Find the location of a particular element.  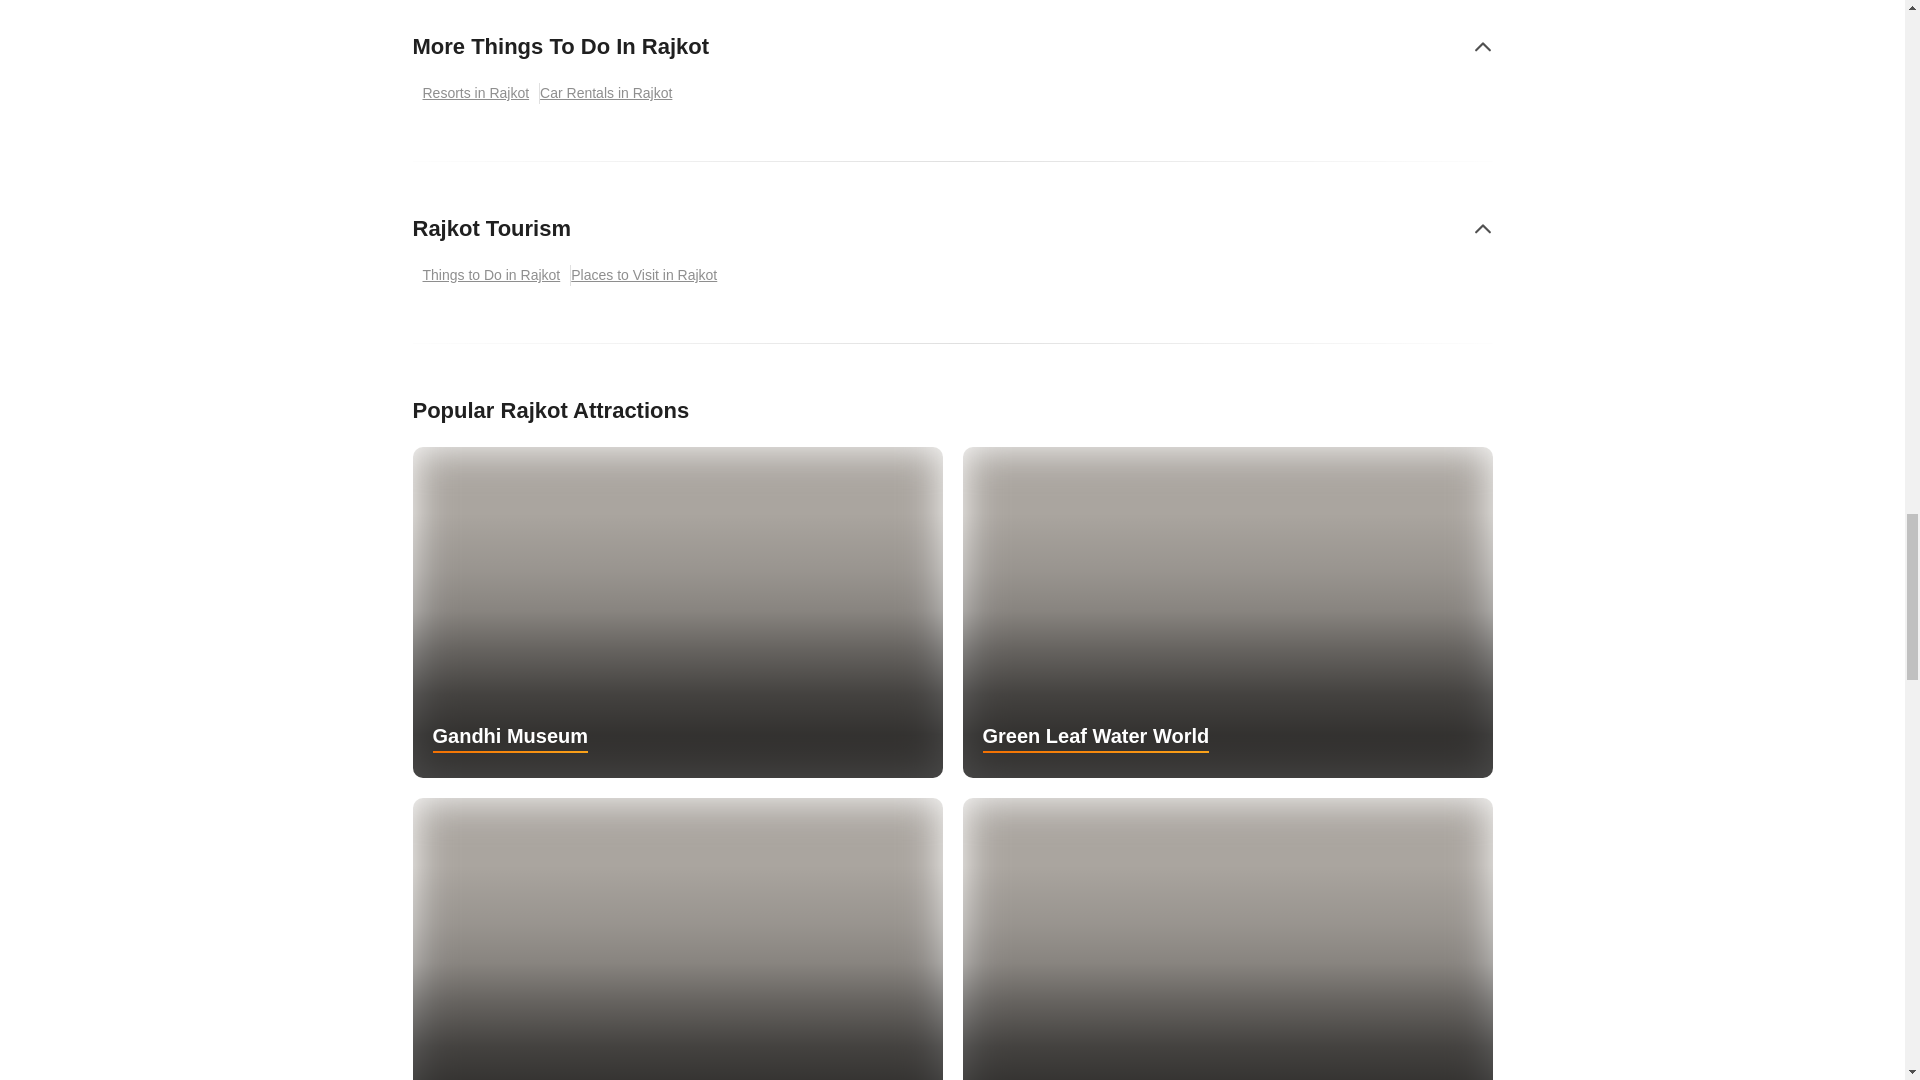

Green Leaf Water World is located at coordinates (1226, 612).